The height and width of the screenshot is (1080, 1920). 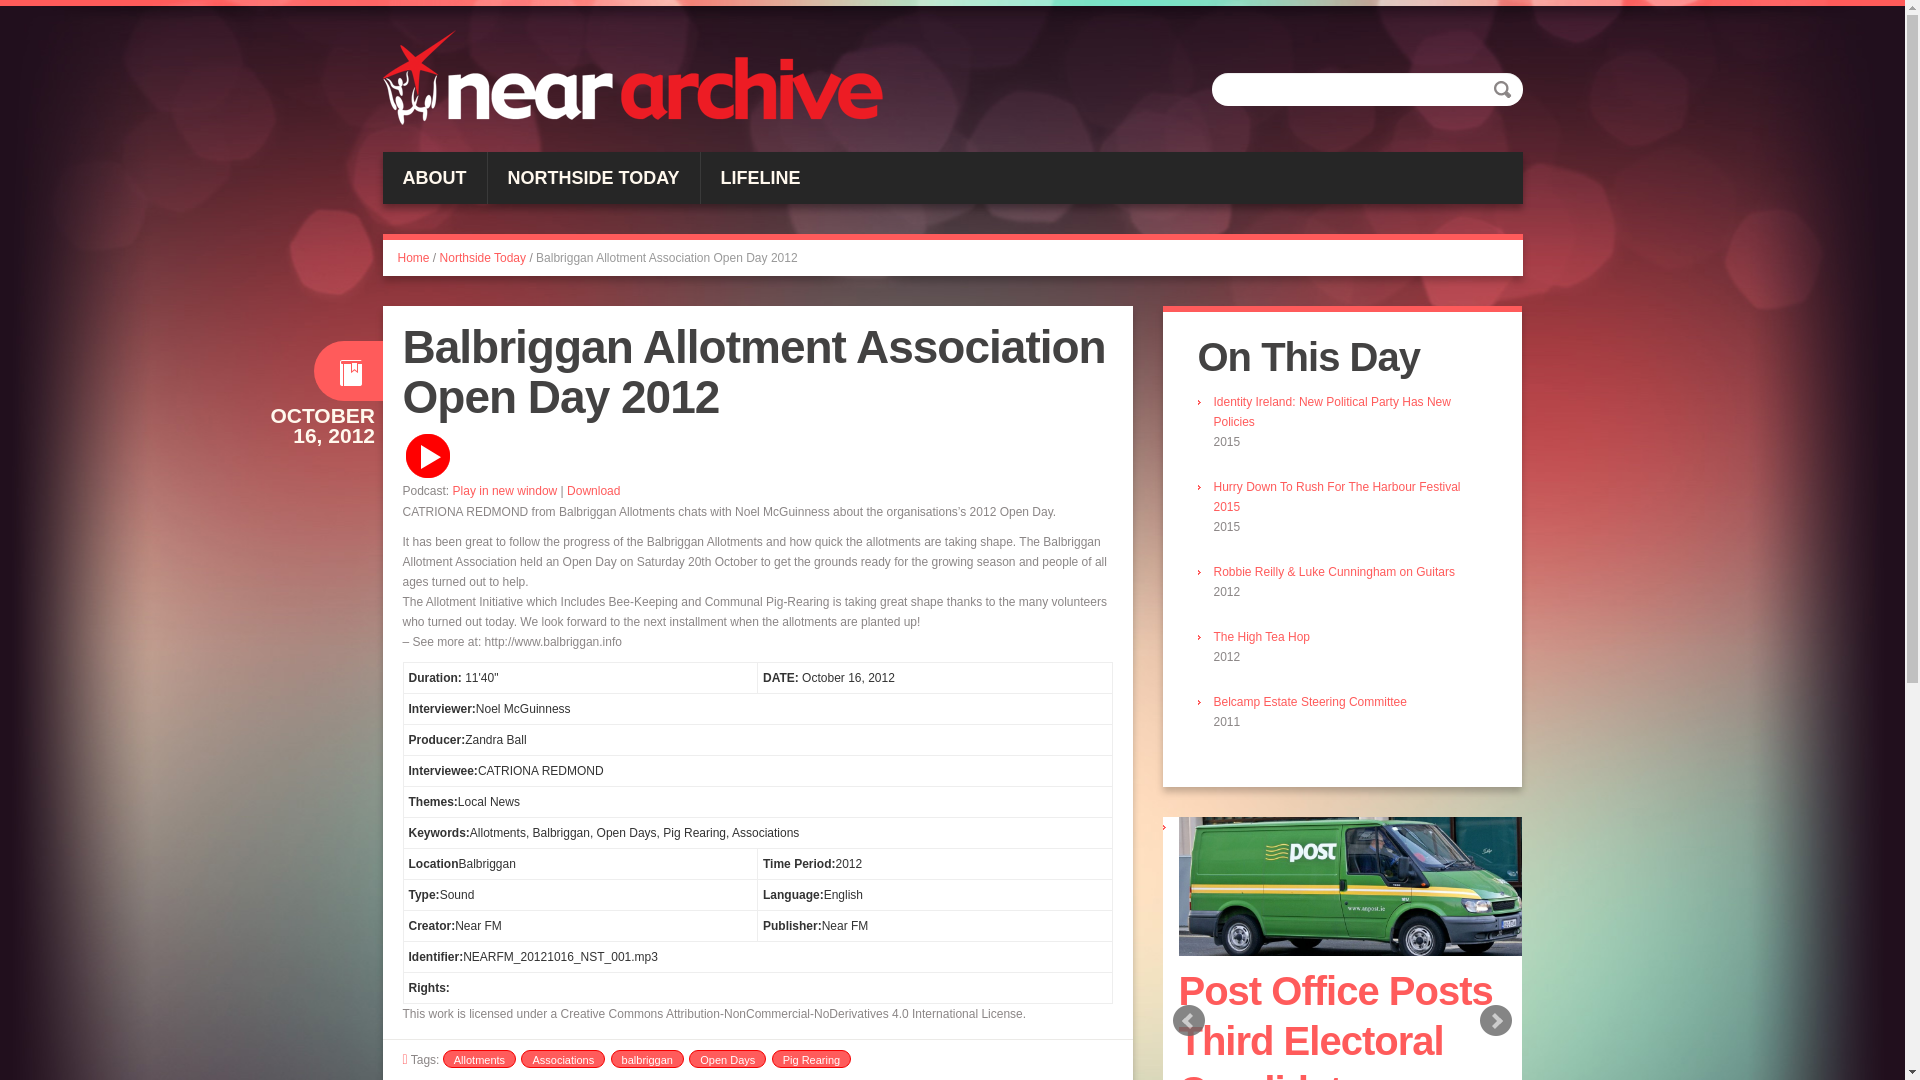 What do you see at coordinates (594, 178) in the screenshot?
I see `NORTHSIDE TODAY` at bounding box center [594, 178].